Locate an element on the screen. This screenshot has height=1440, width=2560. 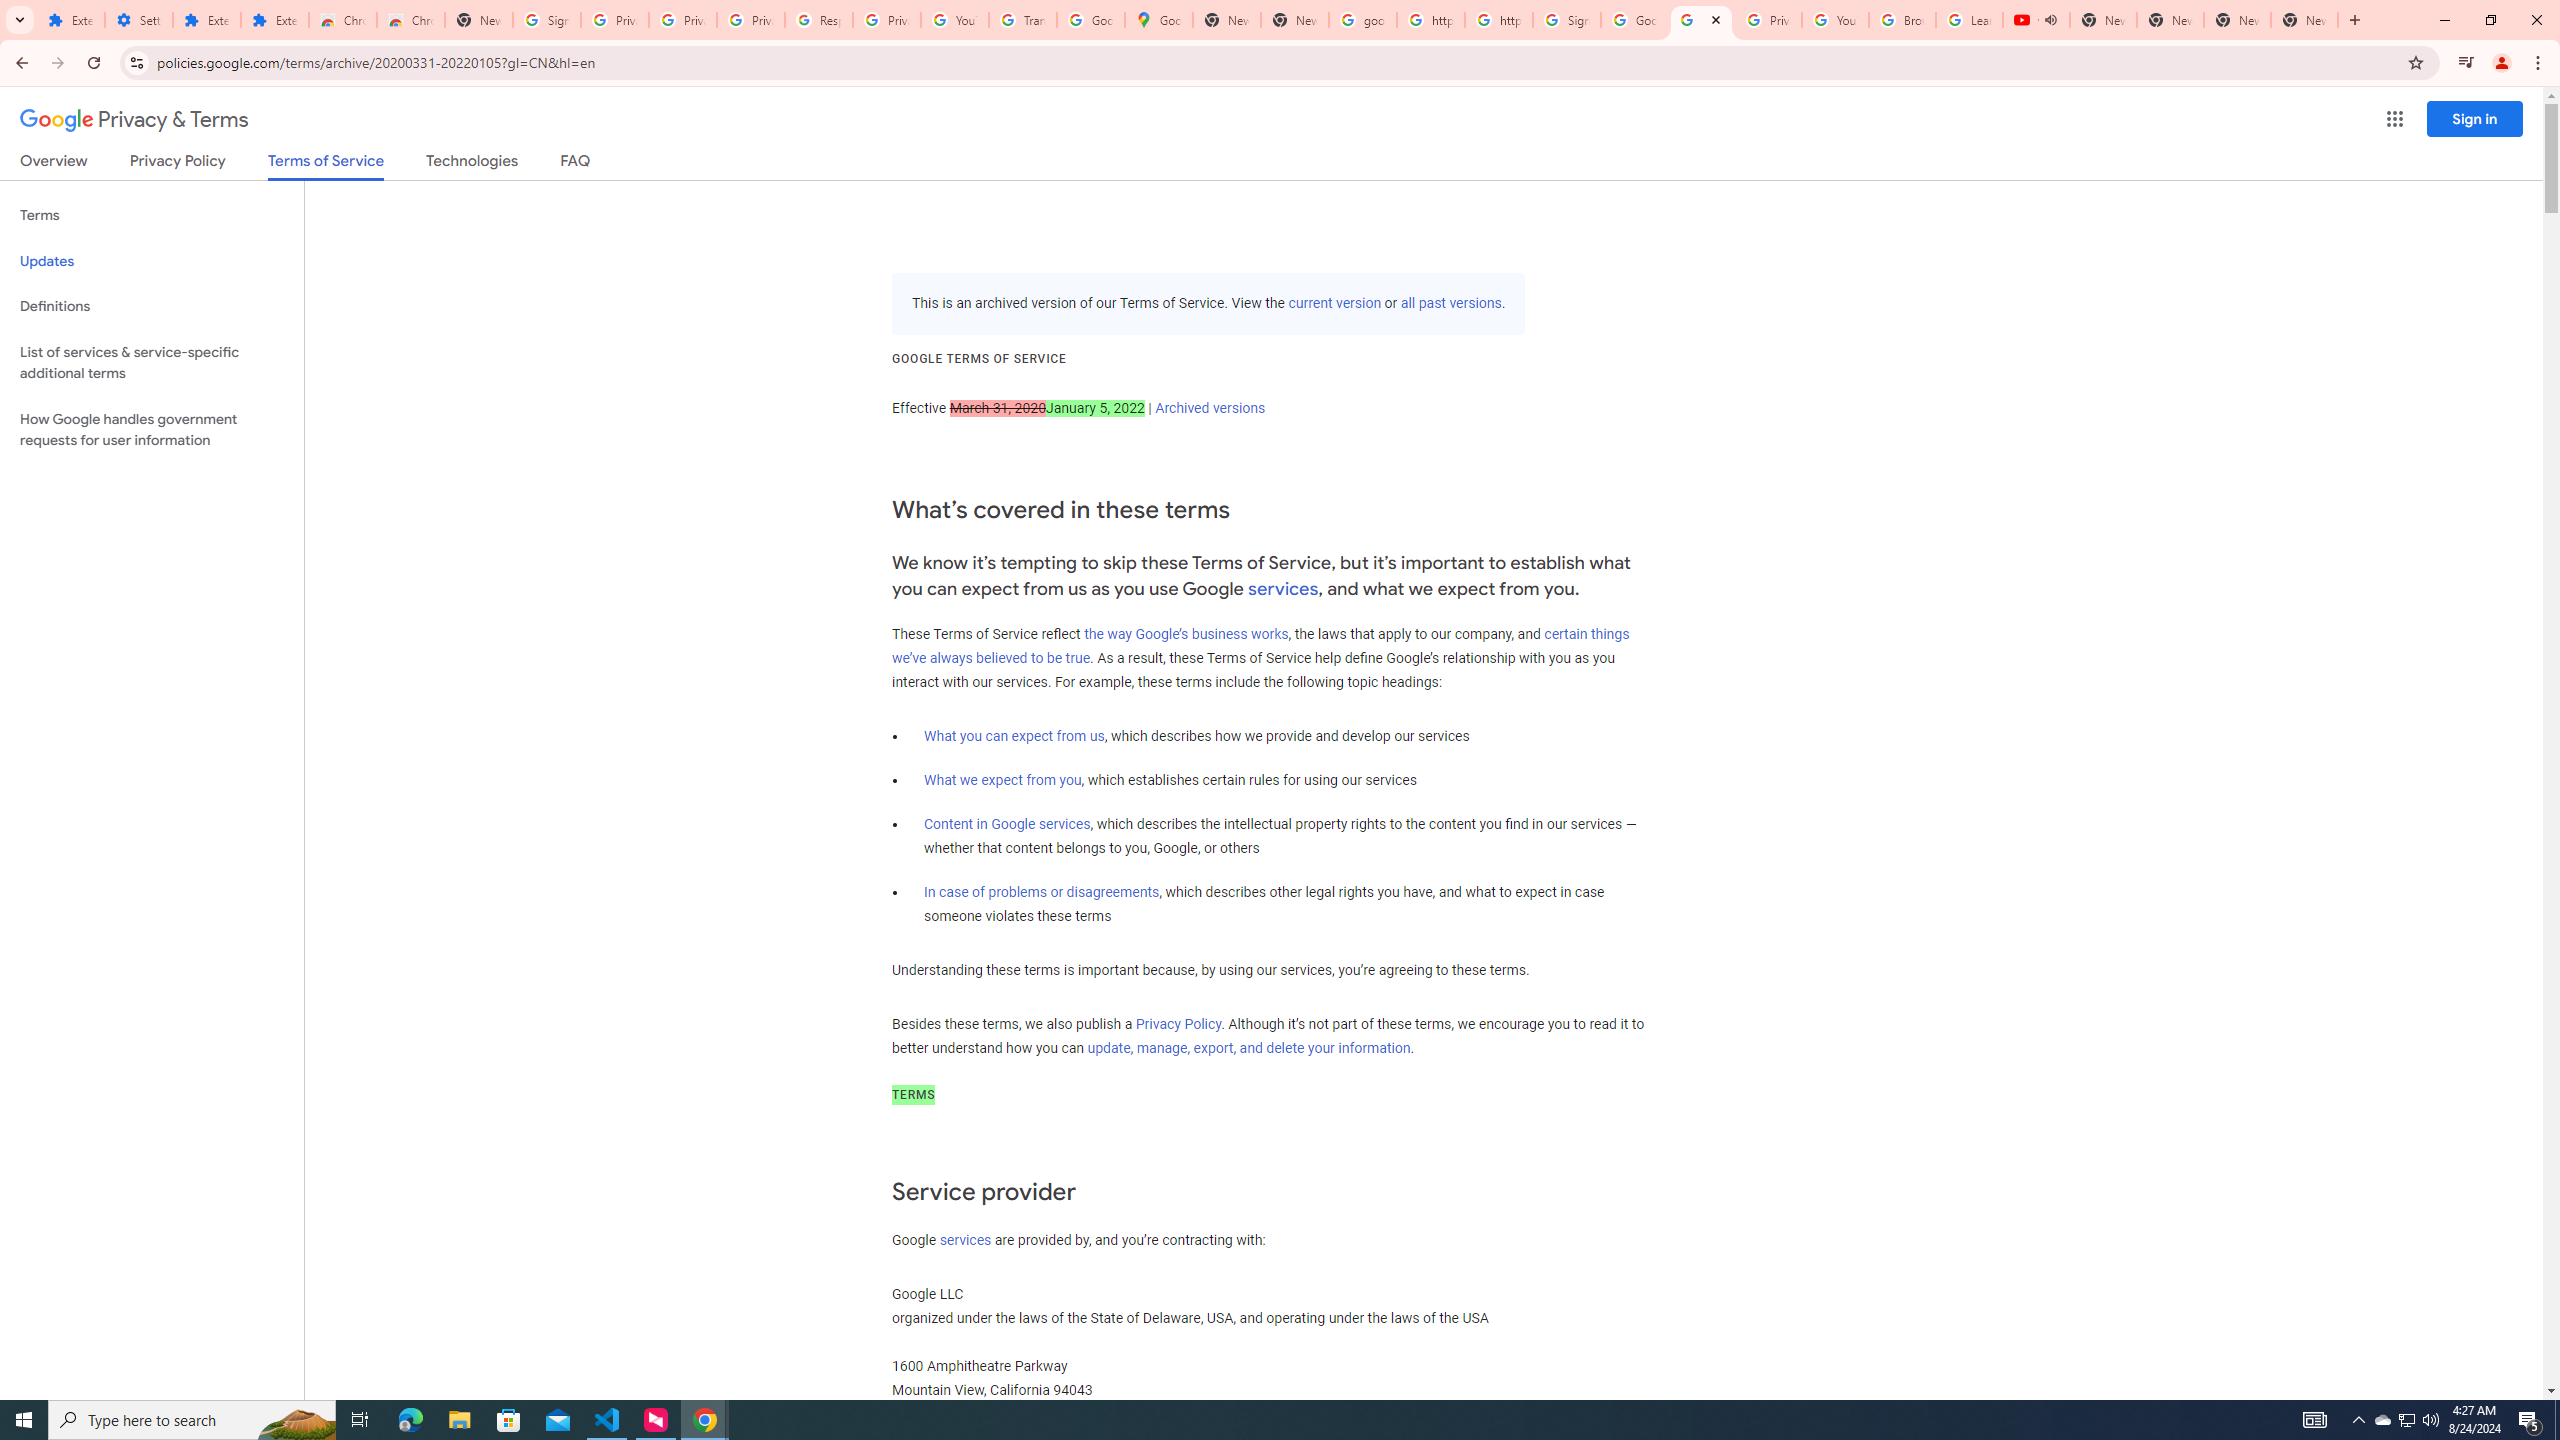
Chrome Web Store is located at coordinates (342, 20).